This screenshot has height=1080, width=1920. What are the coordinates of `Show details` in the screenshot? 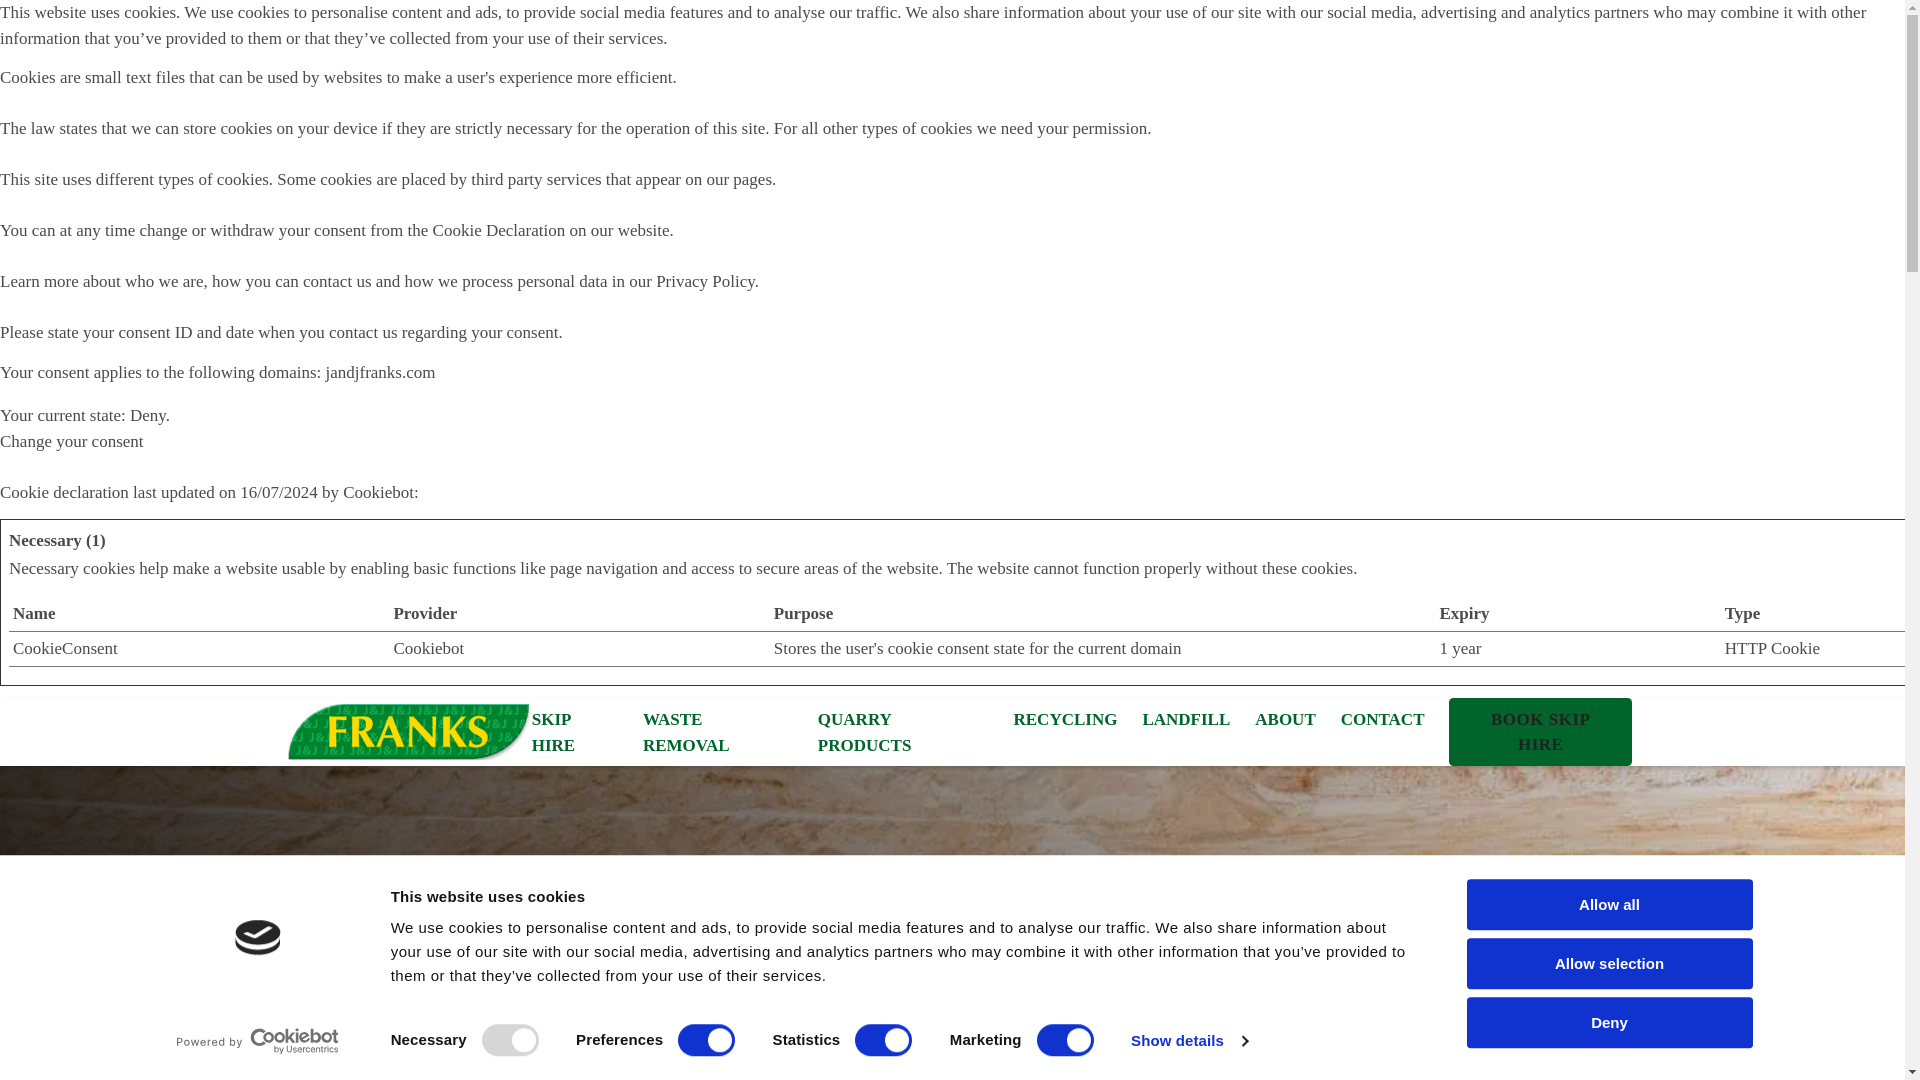 It's located at (1188, 1041).